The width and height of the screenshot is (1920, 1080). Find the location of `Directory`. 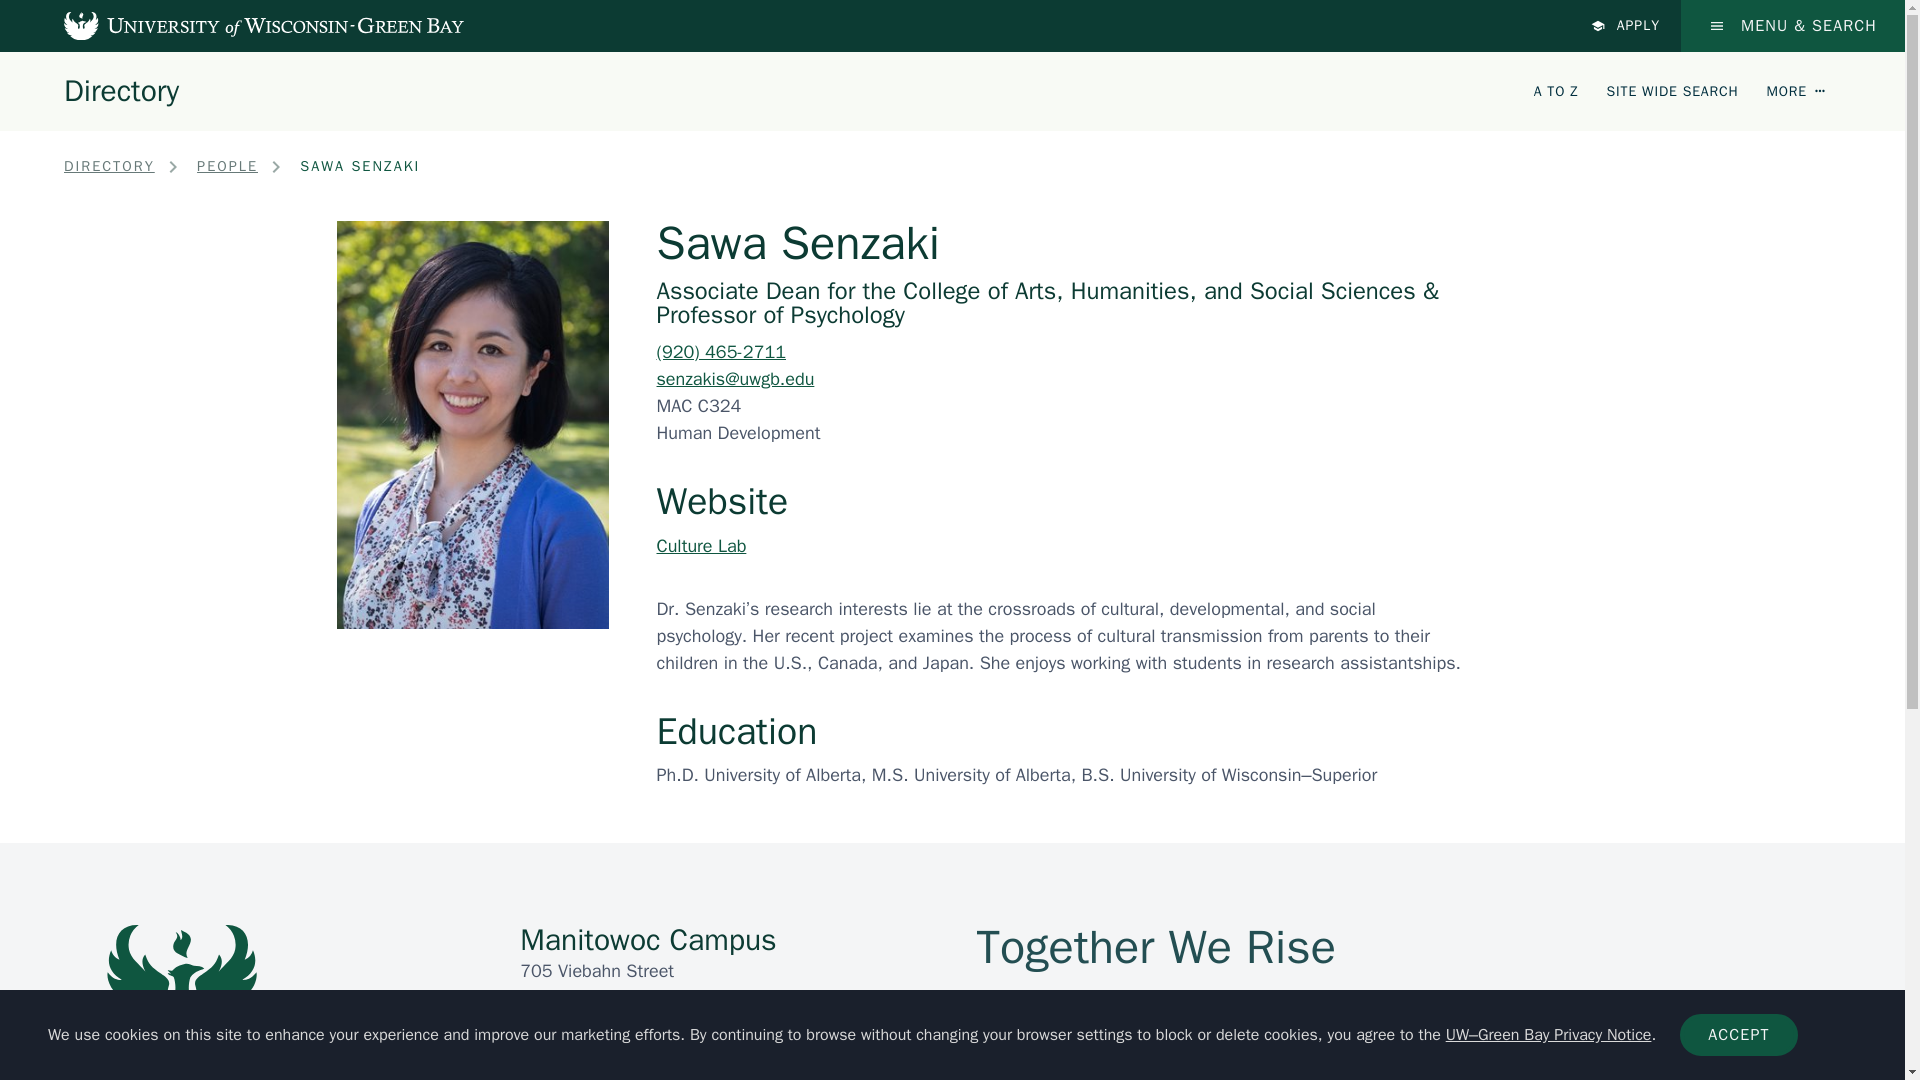

Directory is located at coordinates (120, 90).